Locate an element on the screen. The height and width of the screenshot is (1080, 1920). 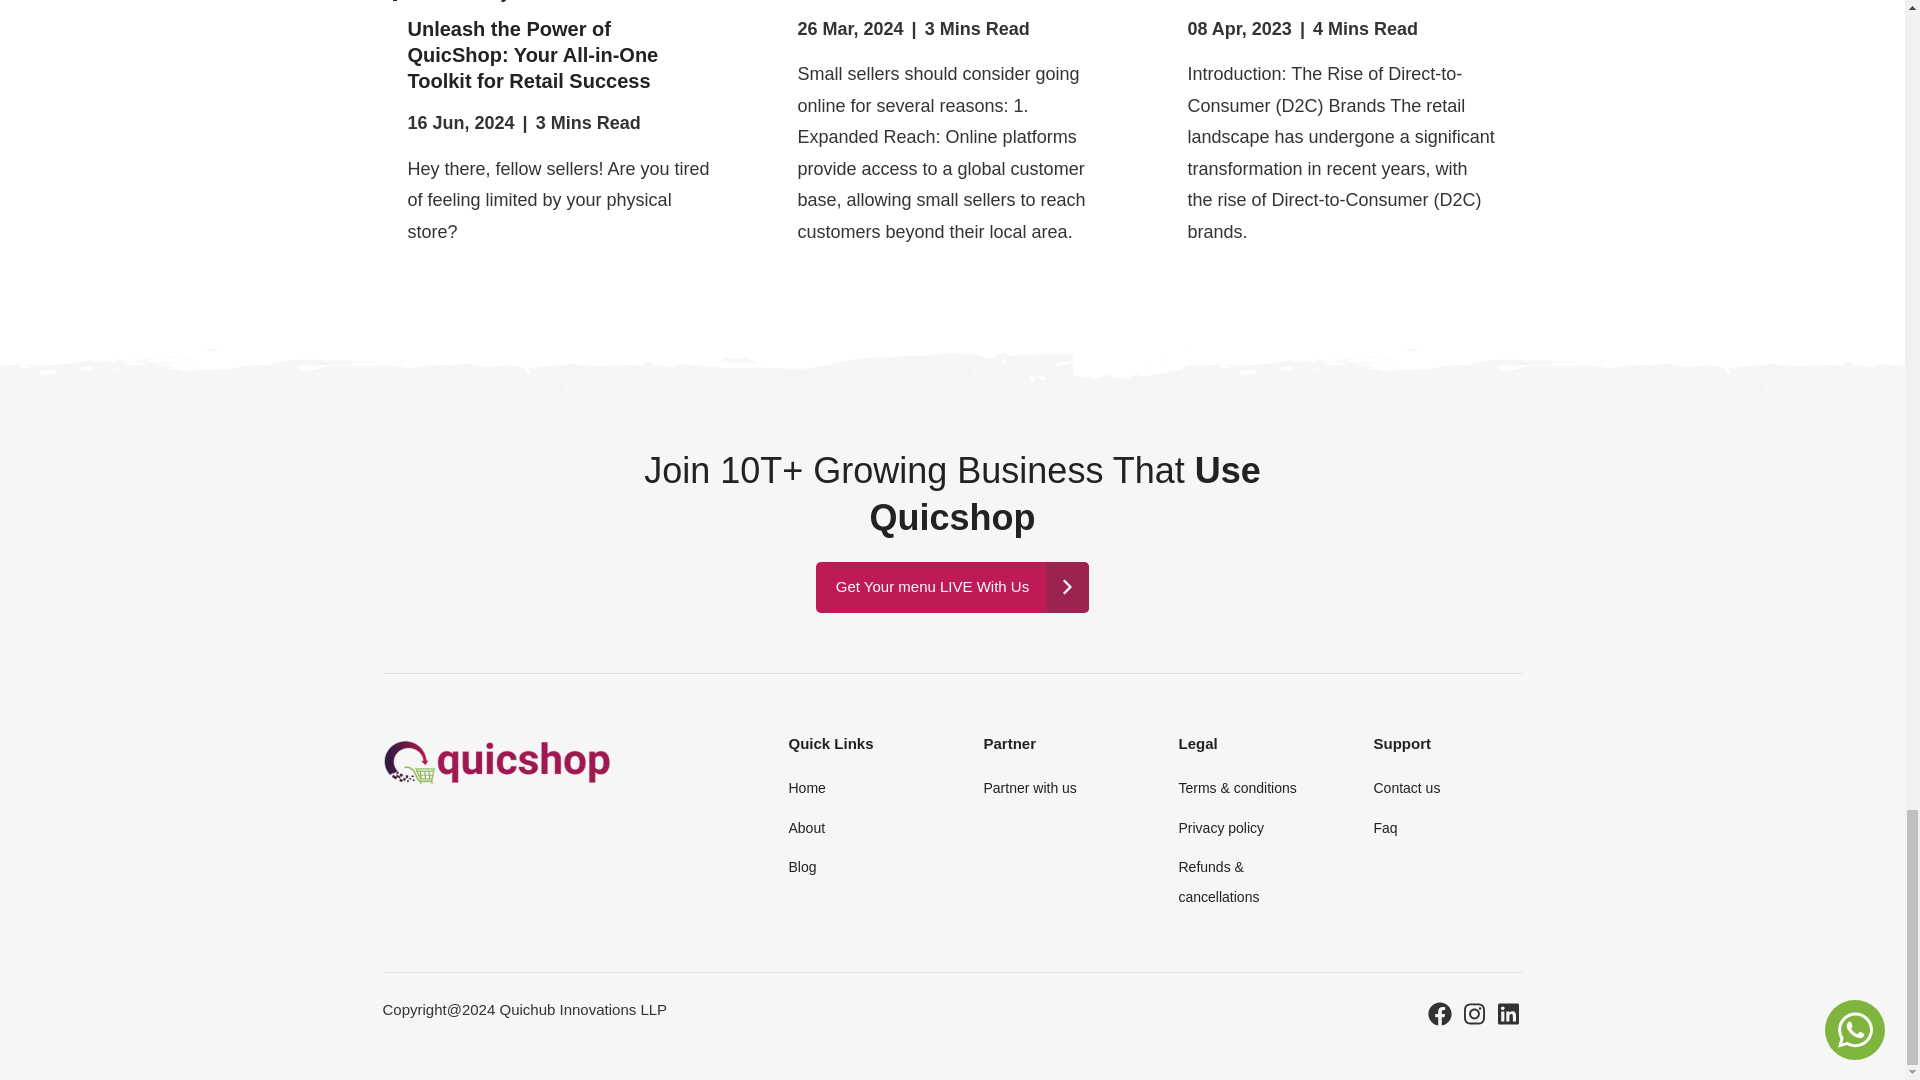
About is located at coordinates (806, 827).